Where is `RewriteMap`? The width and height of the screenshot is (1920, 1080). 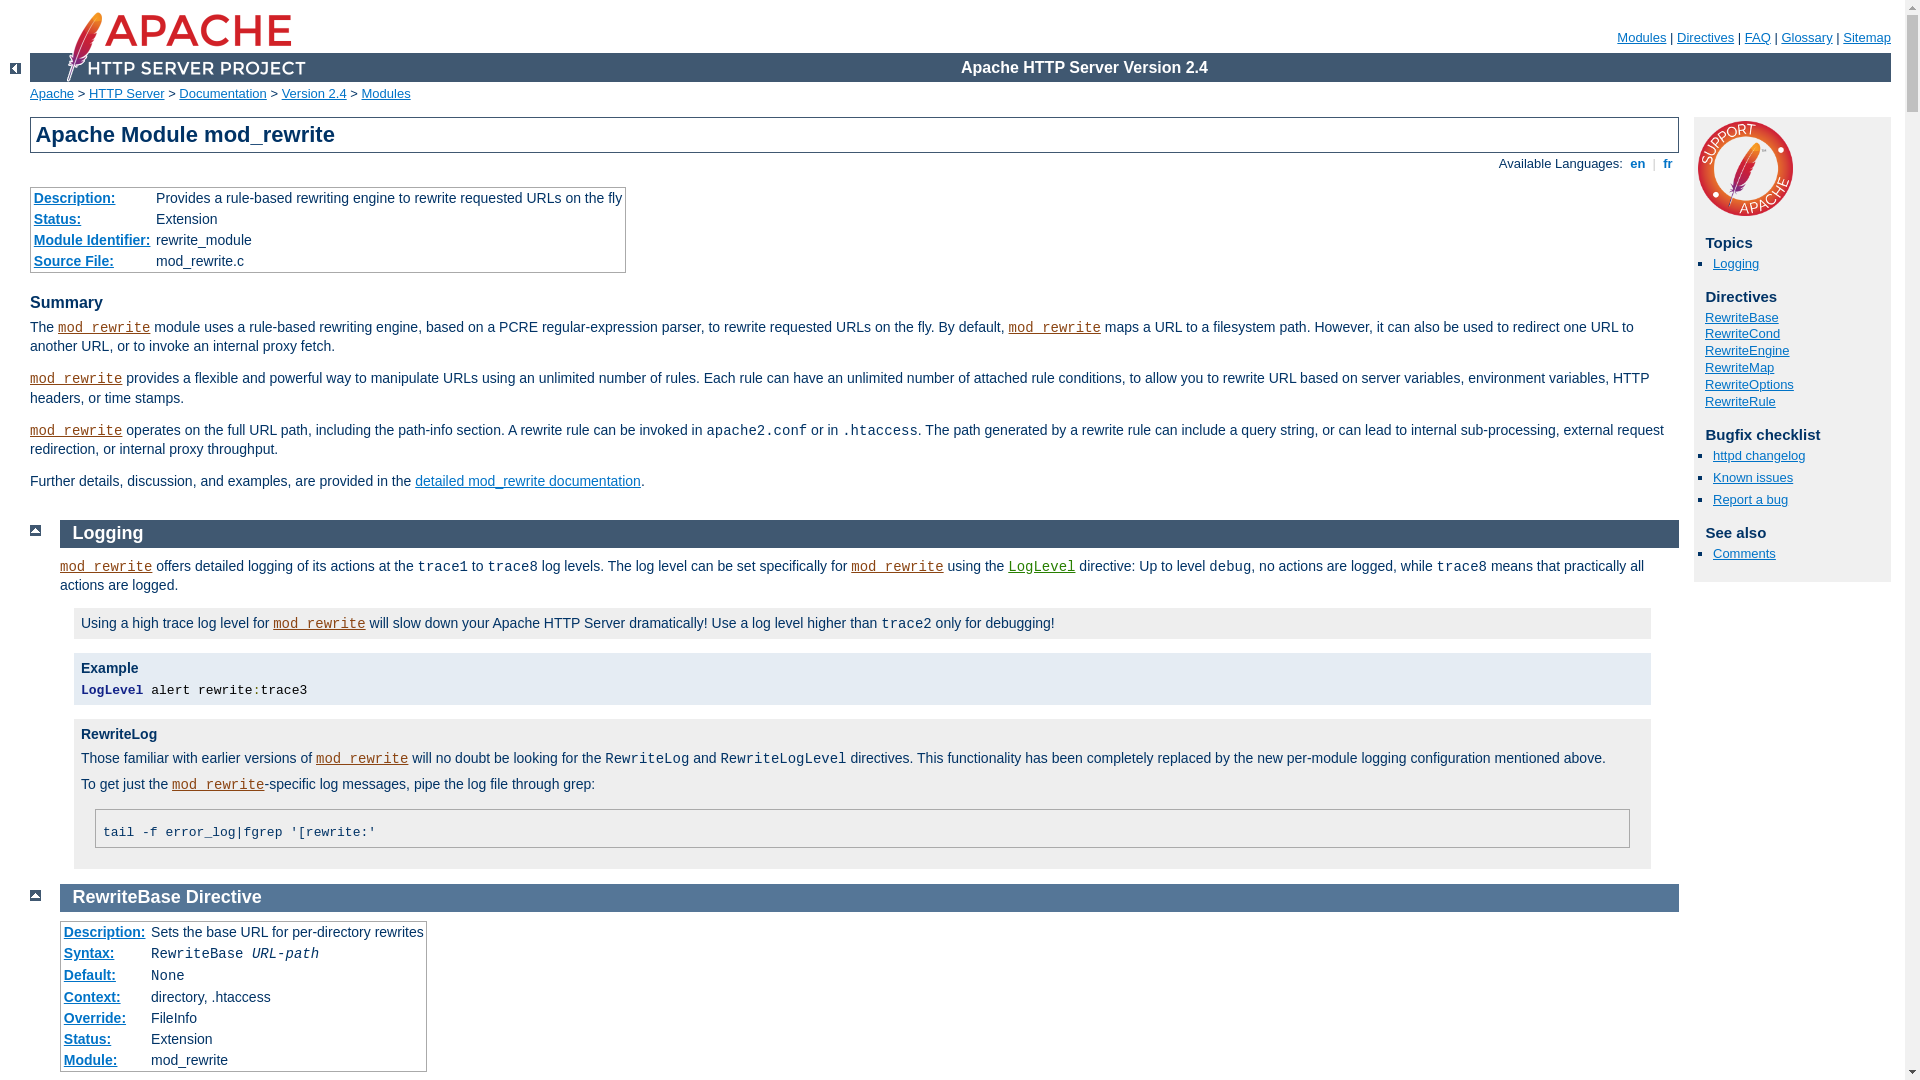
RewriteMap is located at coordinates (1740, 368).